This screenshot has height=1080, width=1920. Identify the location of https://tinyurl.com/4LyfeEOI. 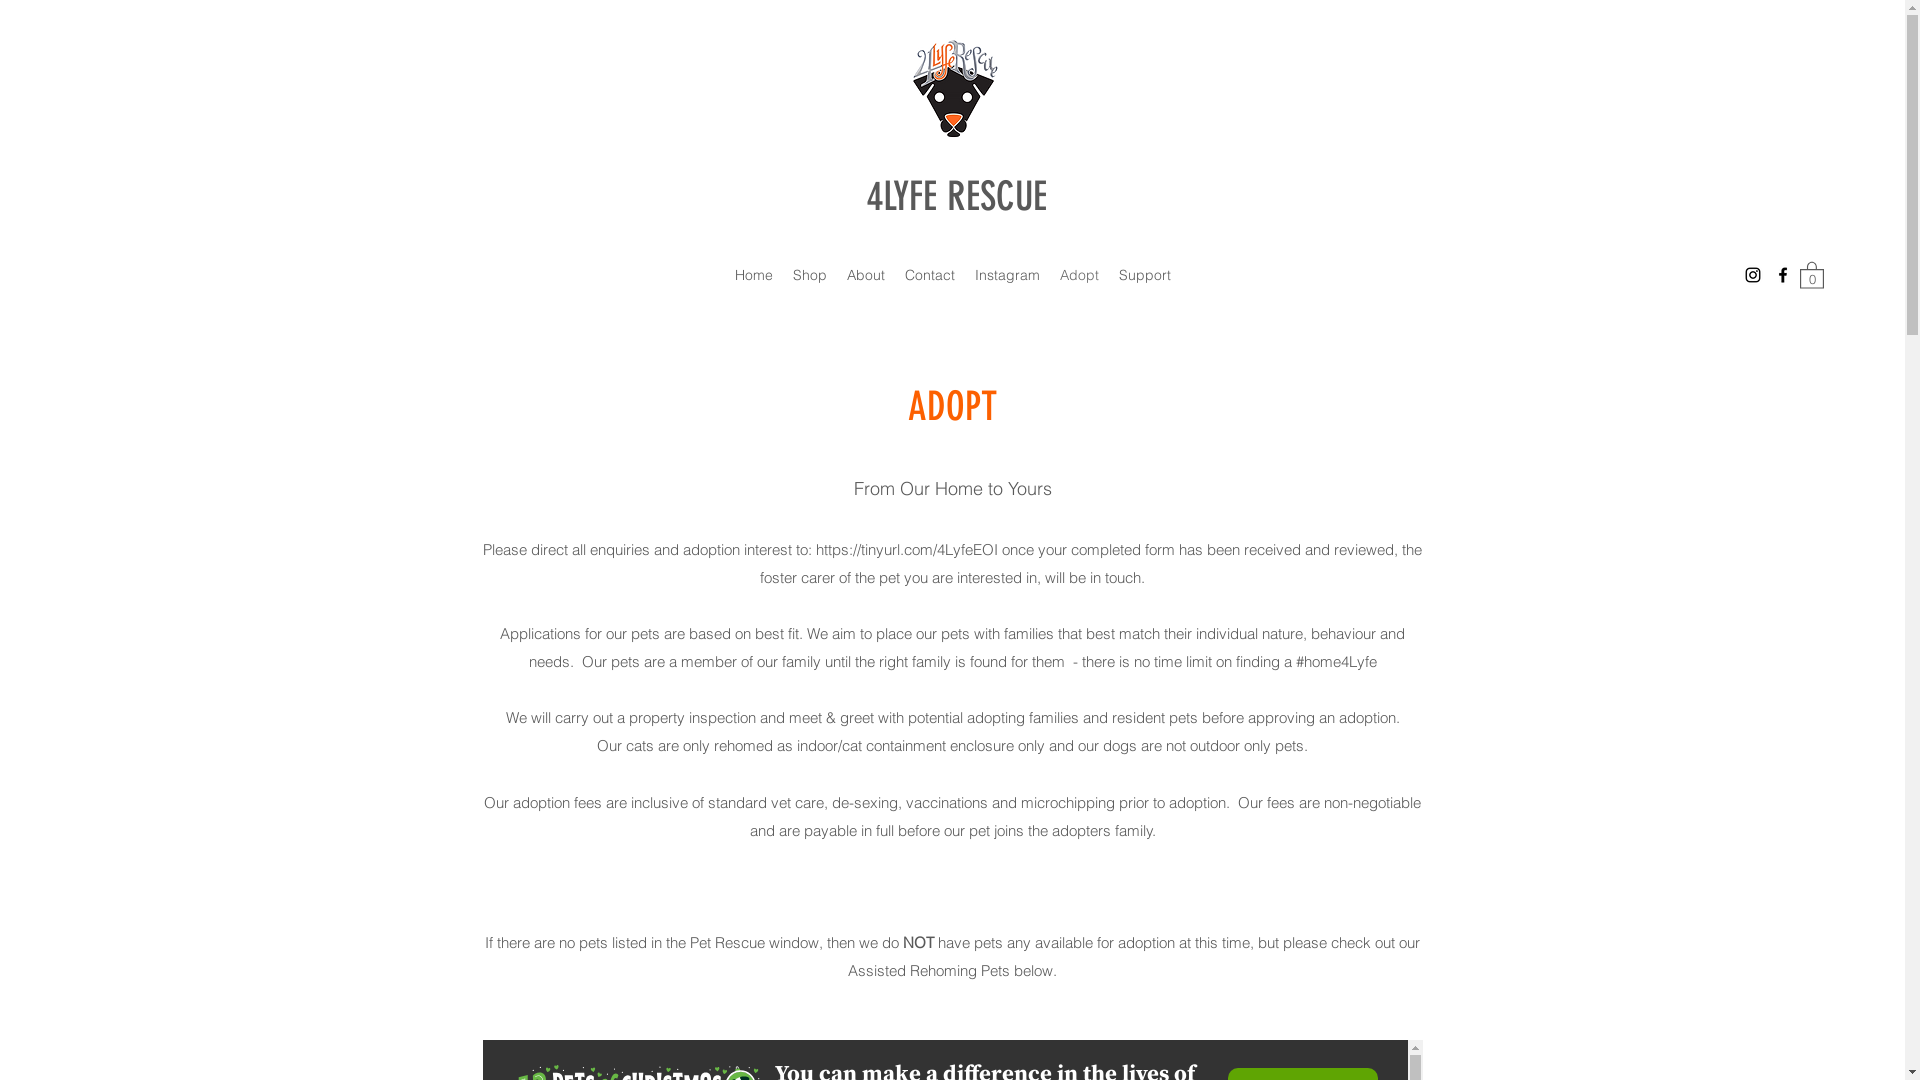
(907, 550).